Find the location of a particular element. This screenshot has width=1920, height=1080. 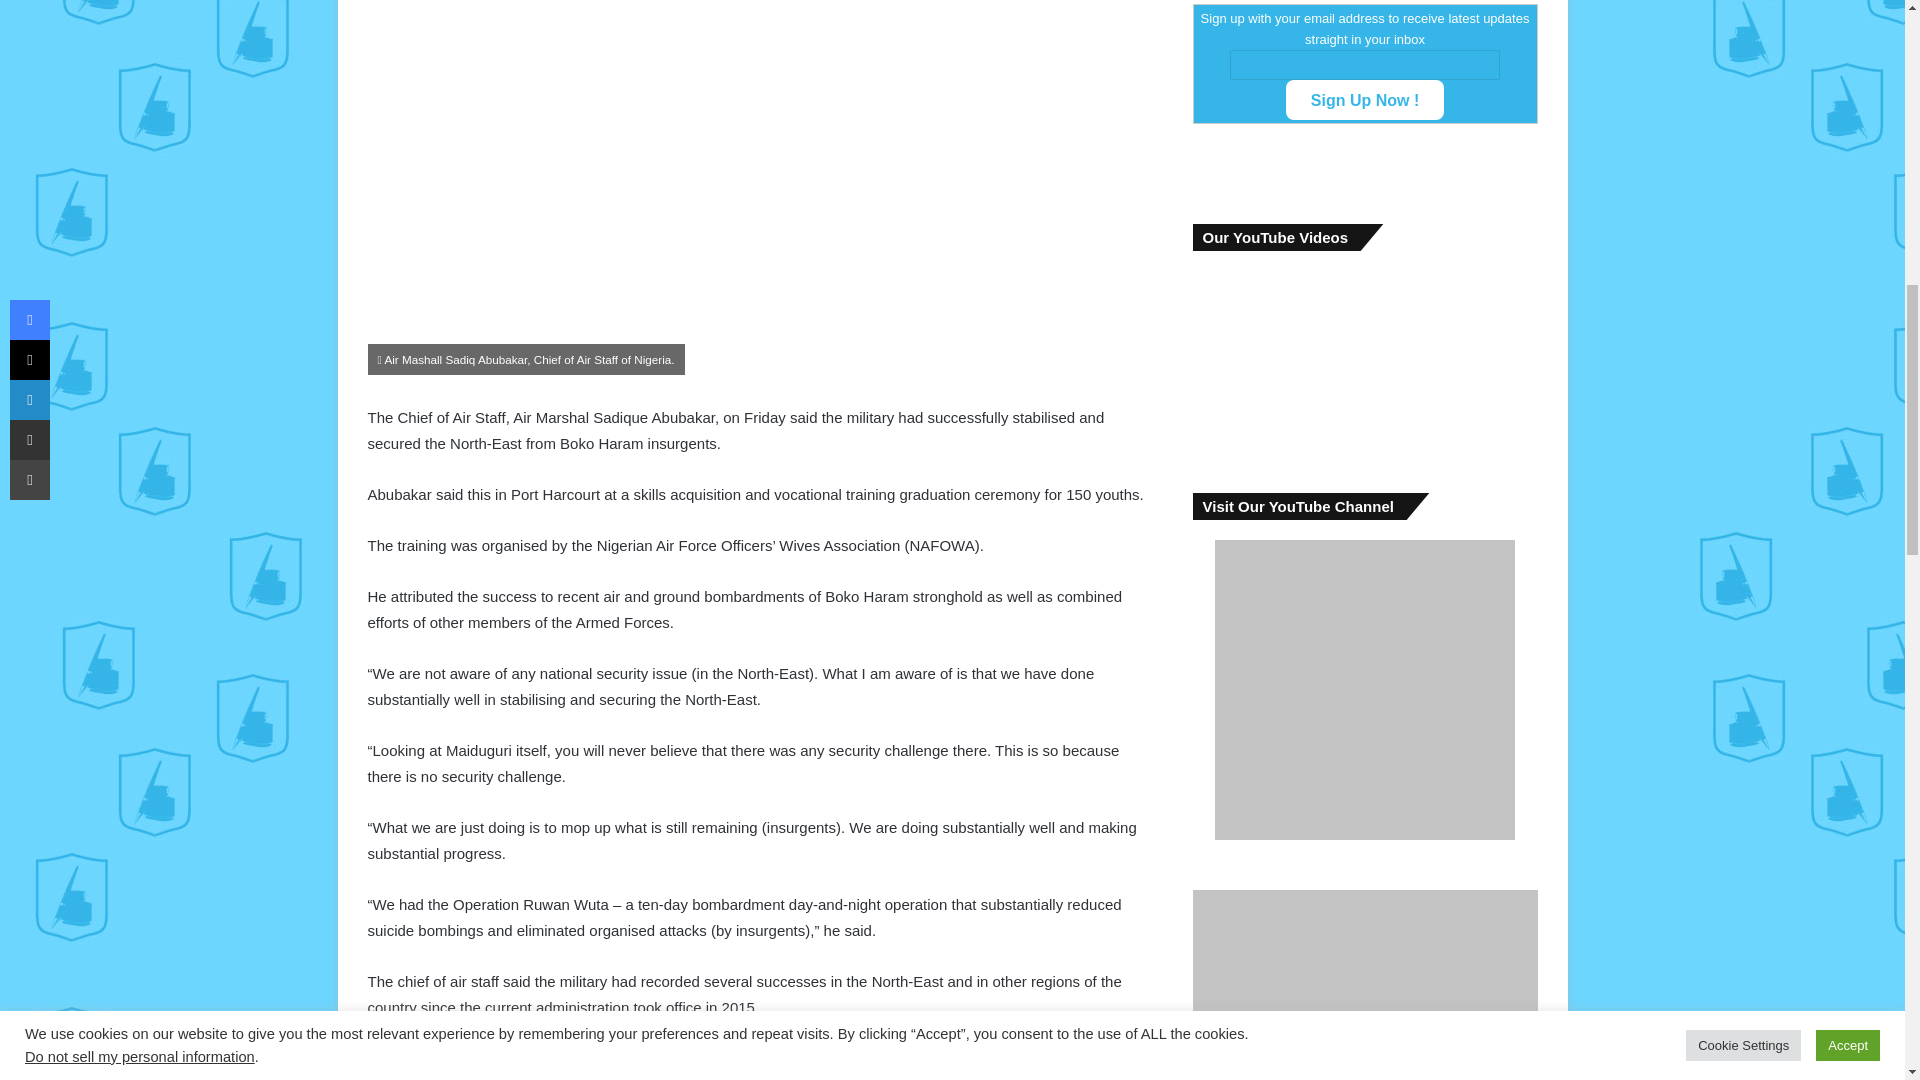

Sign Up Now ! is located at coordinates (1364, 99).